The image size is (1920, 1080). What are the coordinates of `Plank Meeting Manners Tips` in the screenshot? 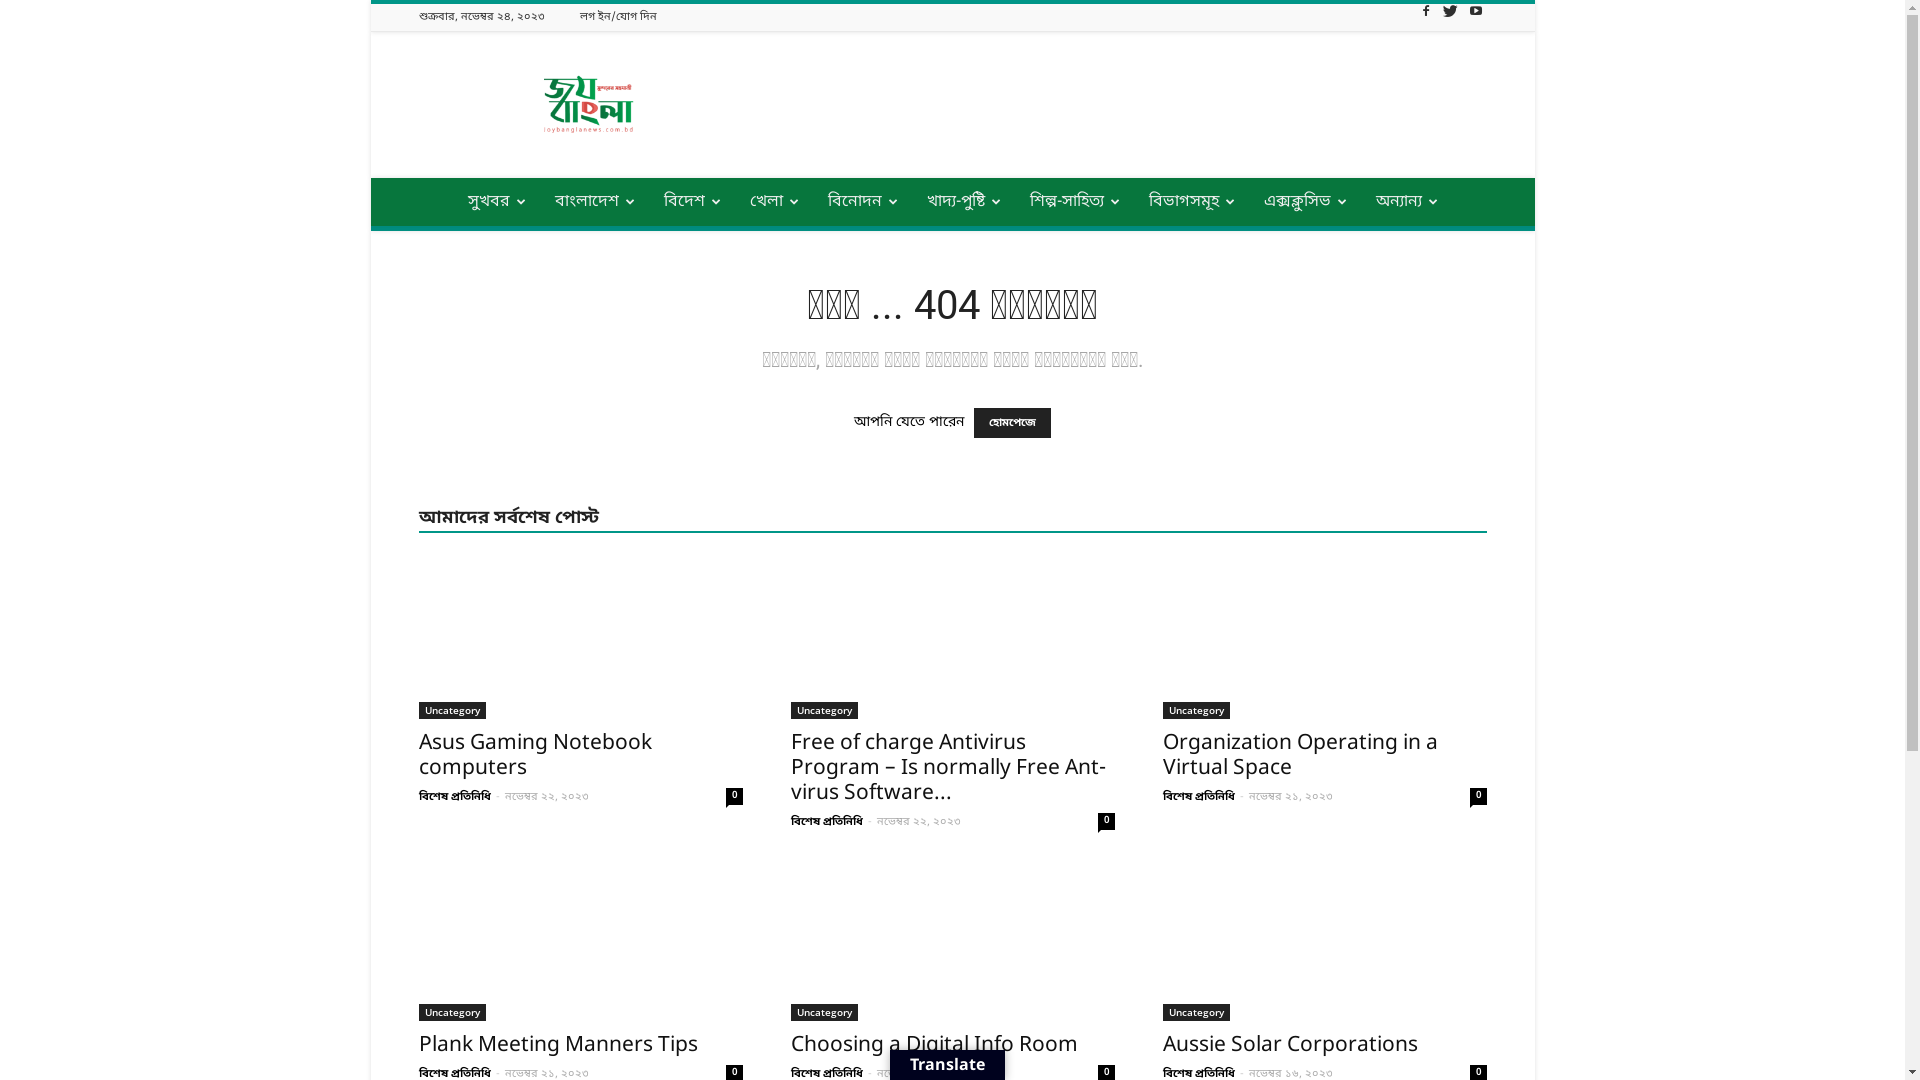 It's located at (580, 941).